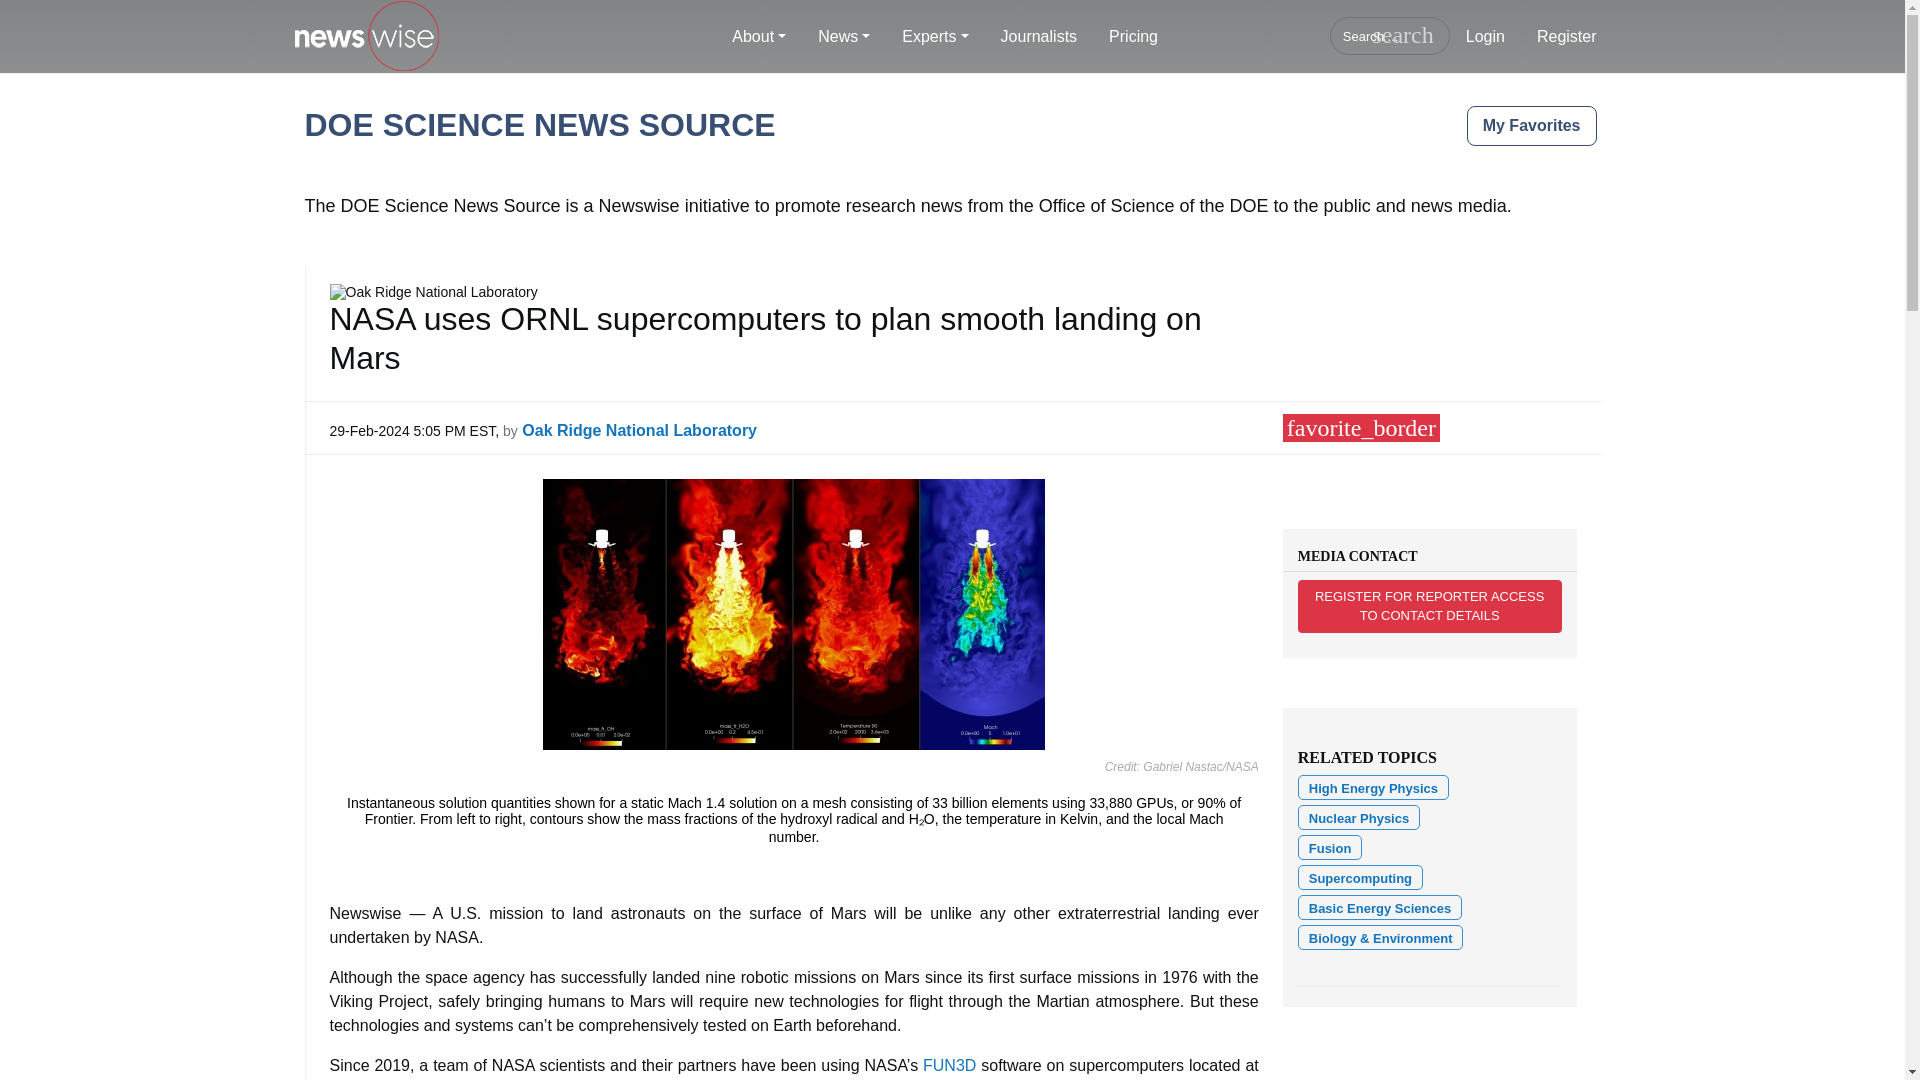 The width and height of the screenshot is (1920, 1080). I want to click on Add to Favorites, so click(1361, 427).